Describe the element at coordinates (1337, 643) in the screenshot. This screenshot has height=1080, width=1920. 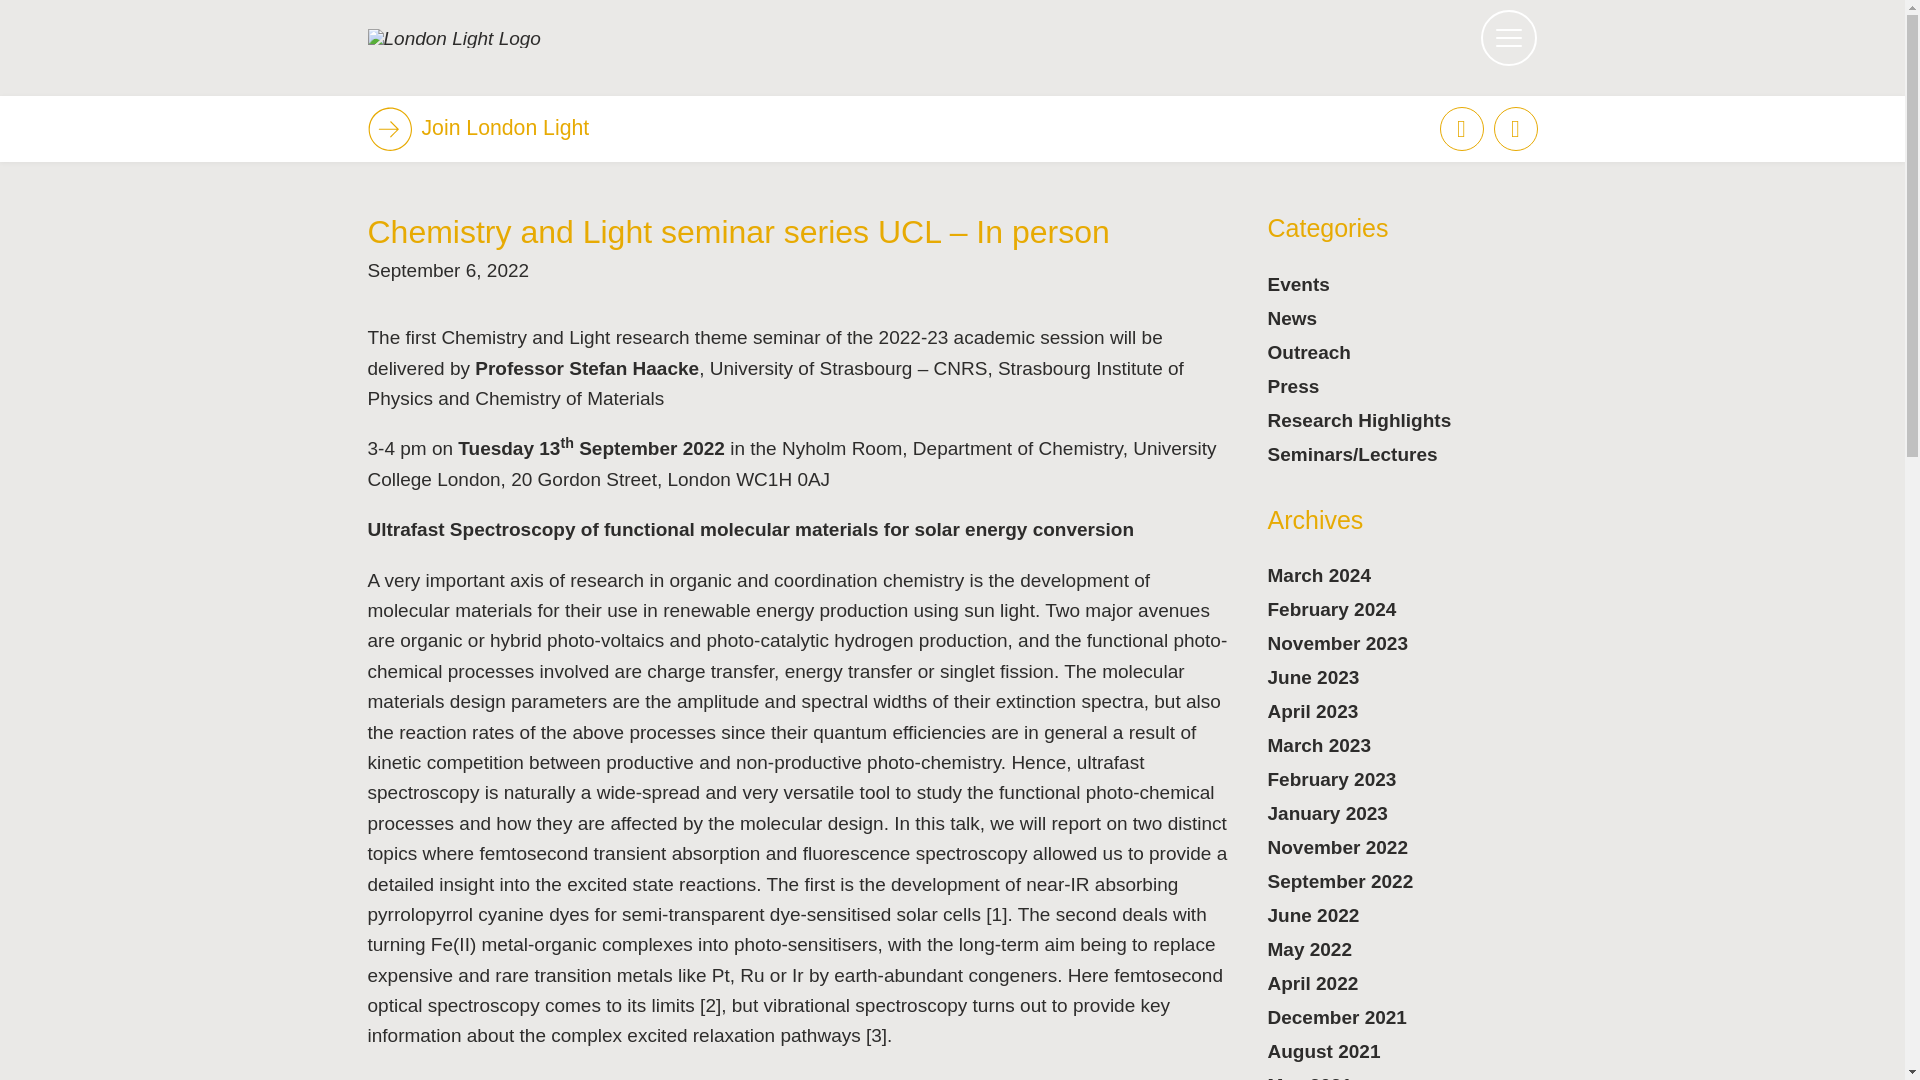
I see `November 2023` at that location.